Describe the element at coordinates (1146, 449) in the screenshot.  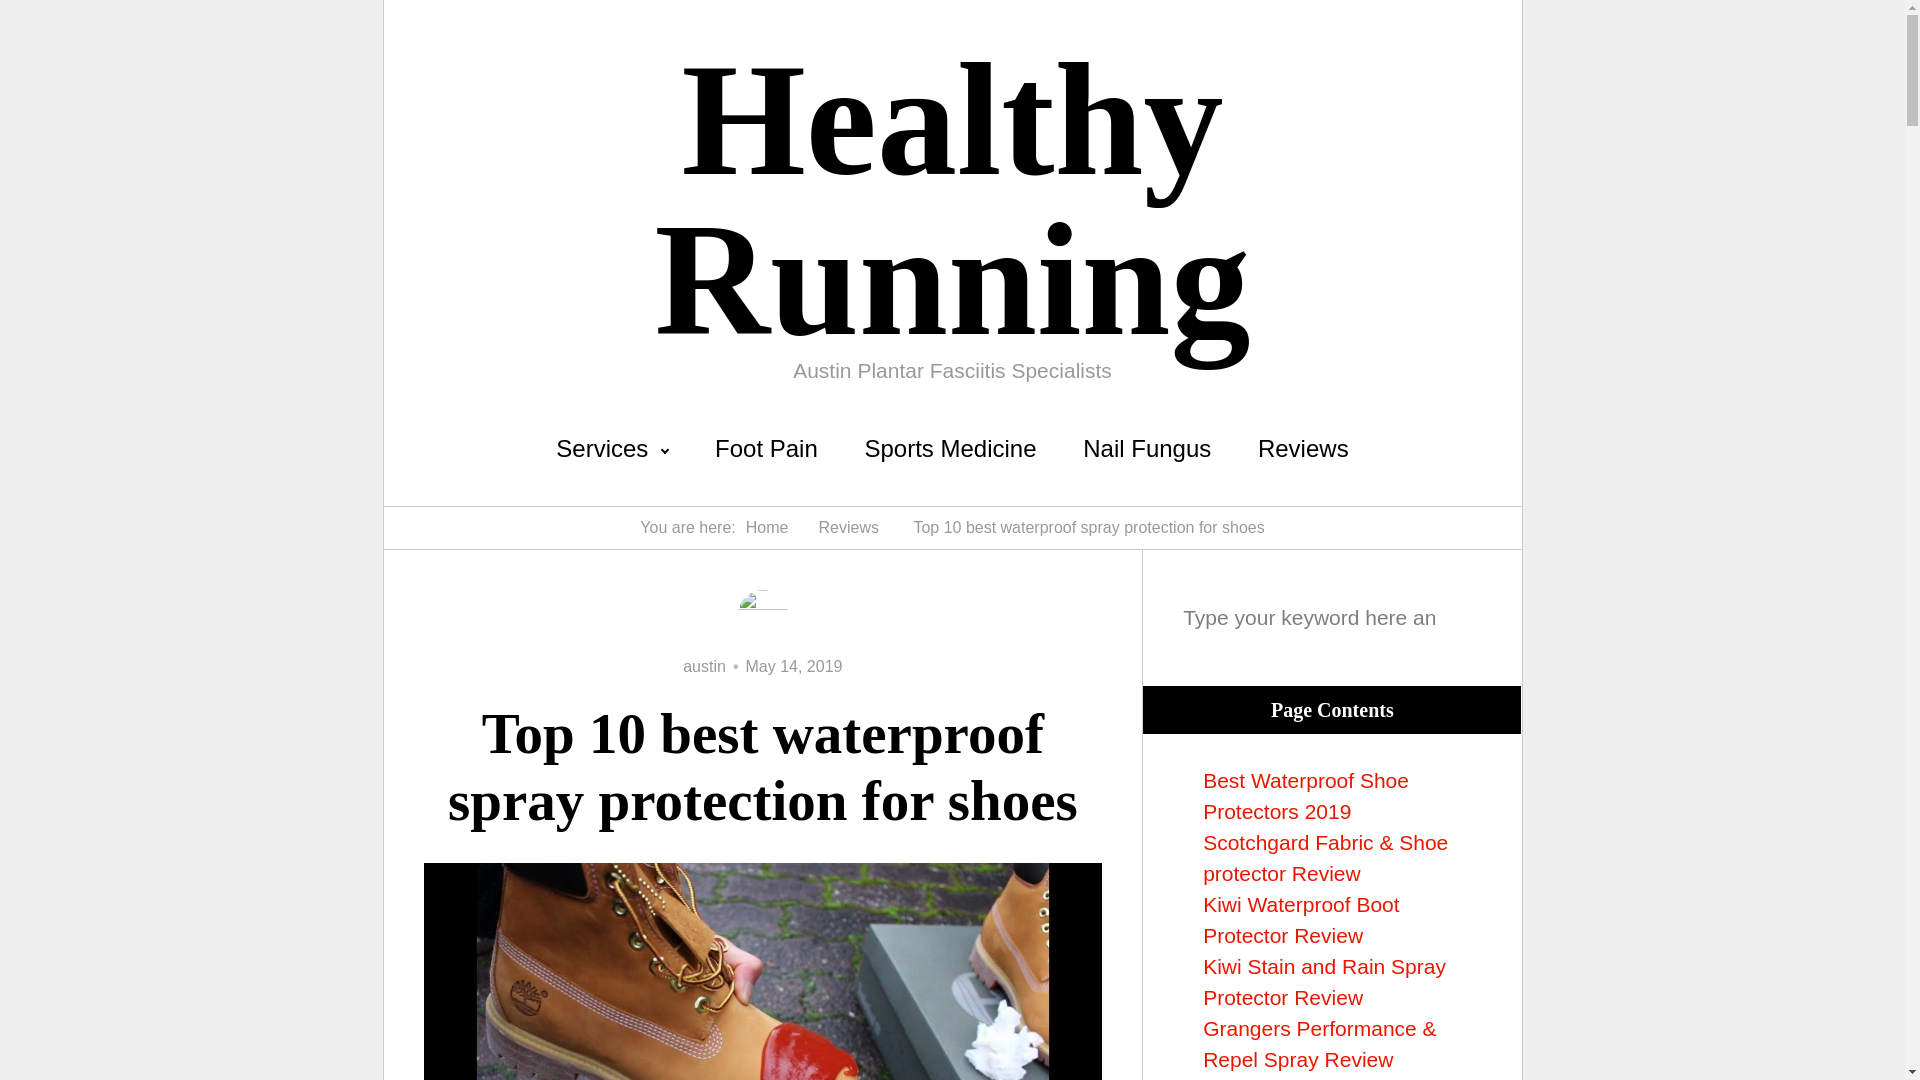
I see `Nail Fungus` at that location.